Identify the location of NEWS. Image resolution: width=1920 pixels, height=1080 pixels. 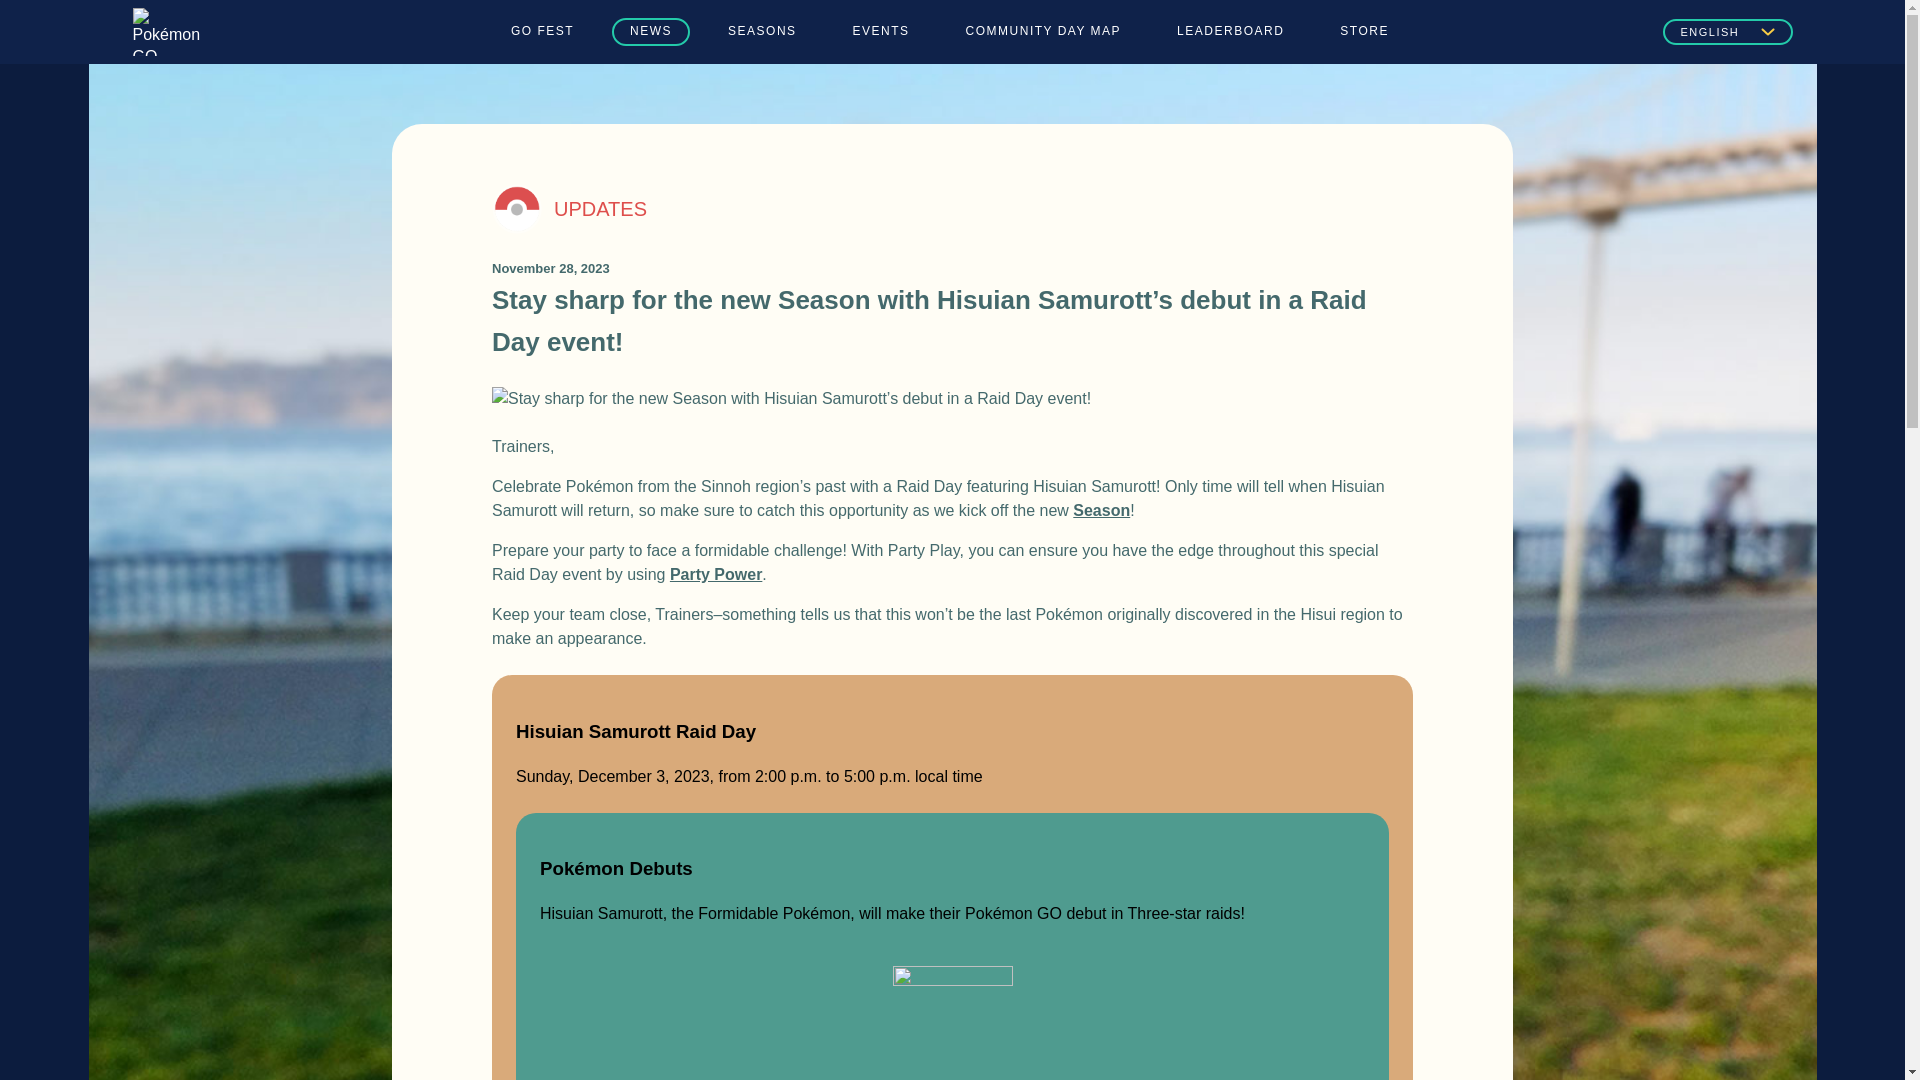
(650, 32).